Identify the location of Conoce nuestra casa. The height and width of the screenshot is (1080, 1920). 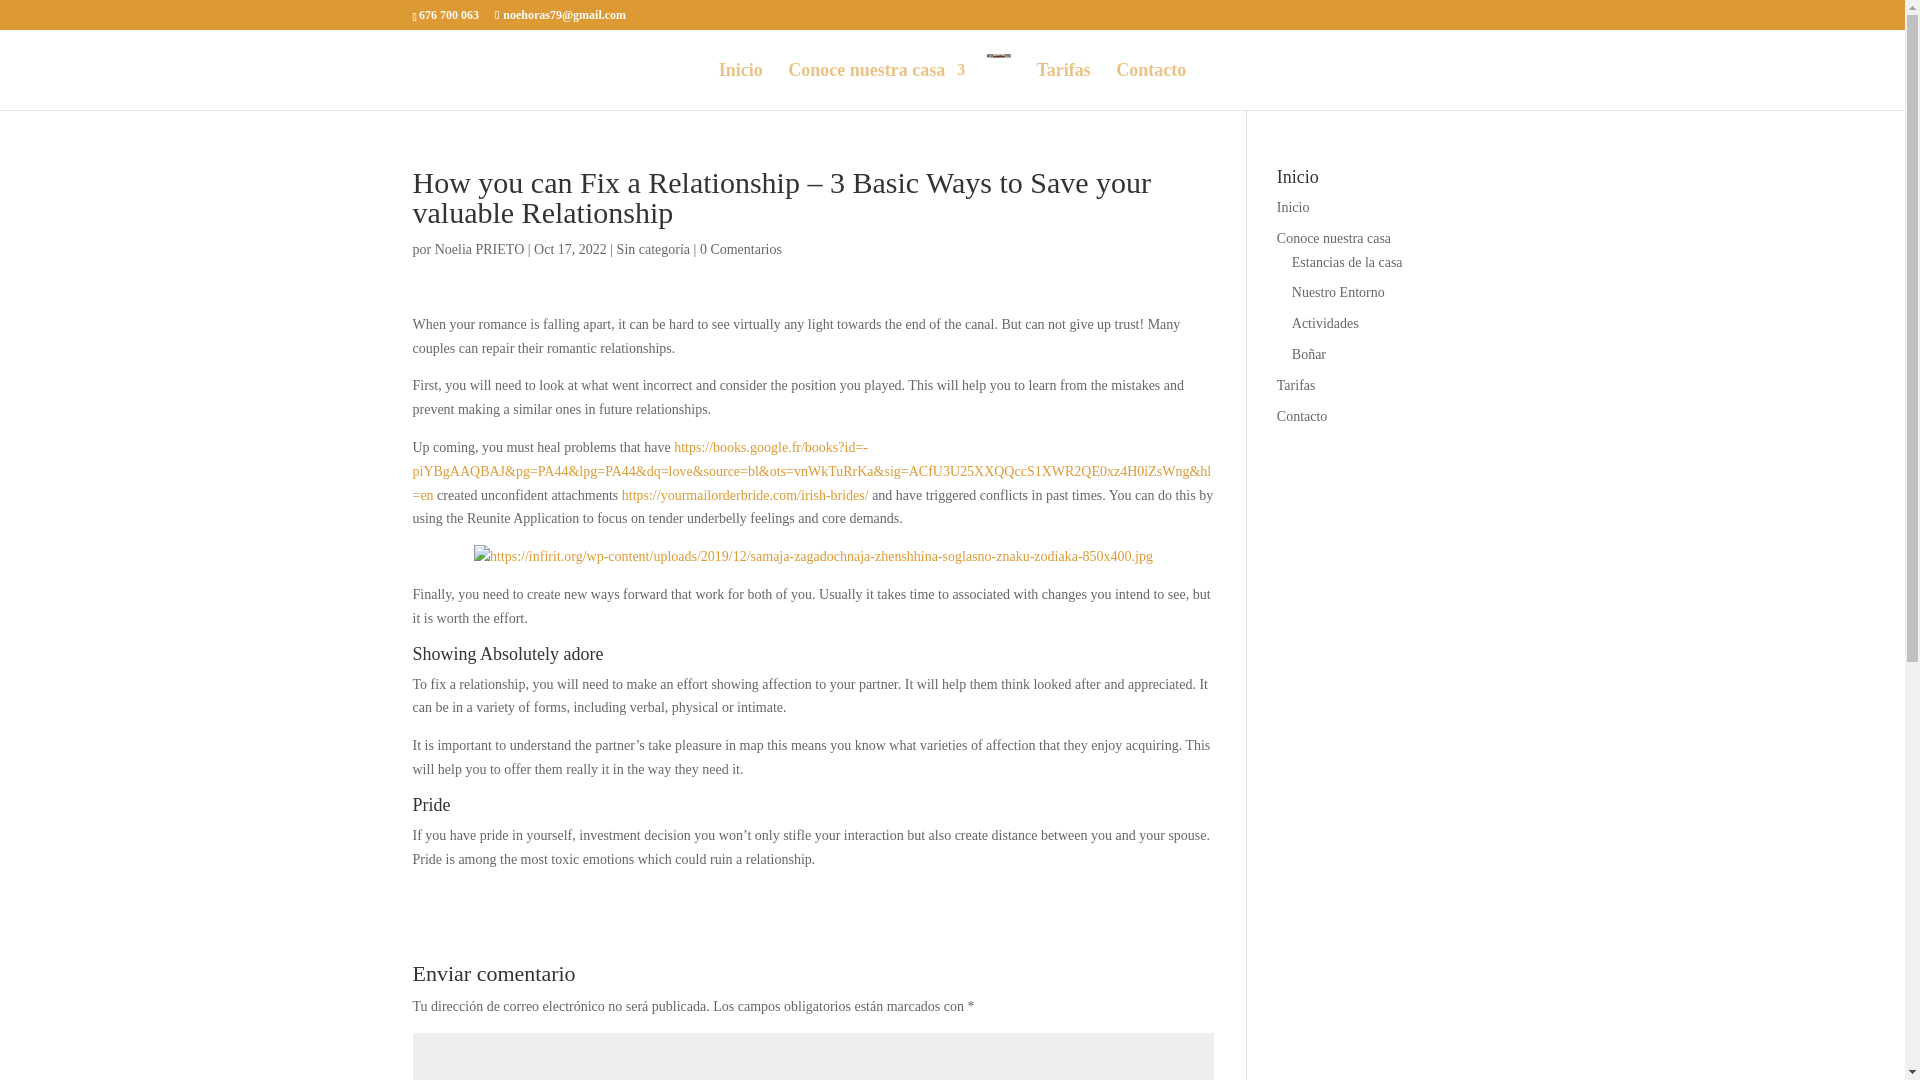
(1333, 238).